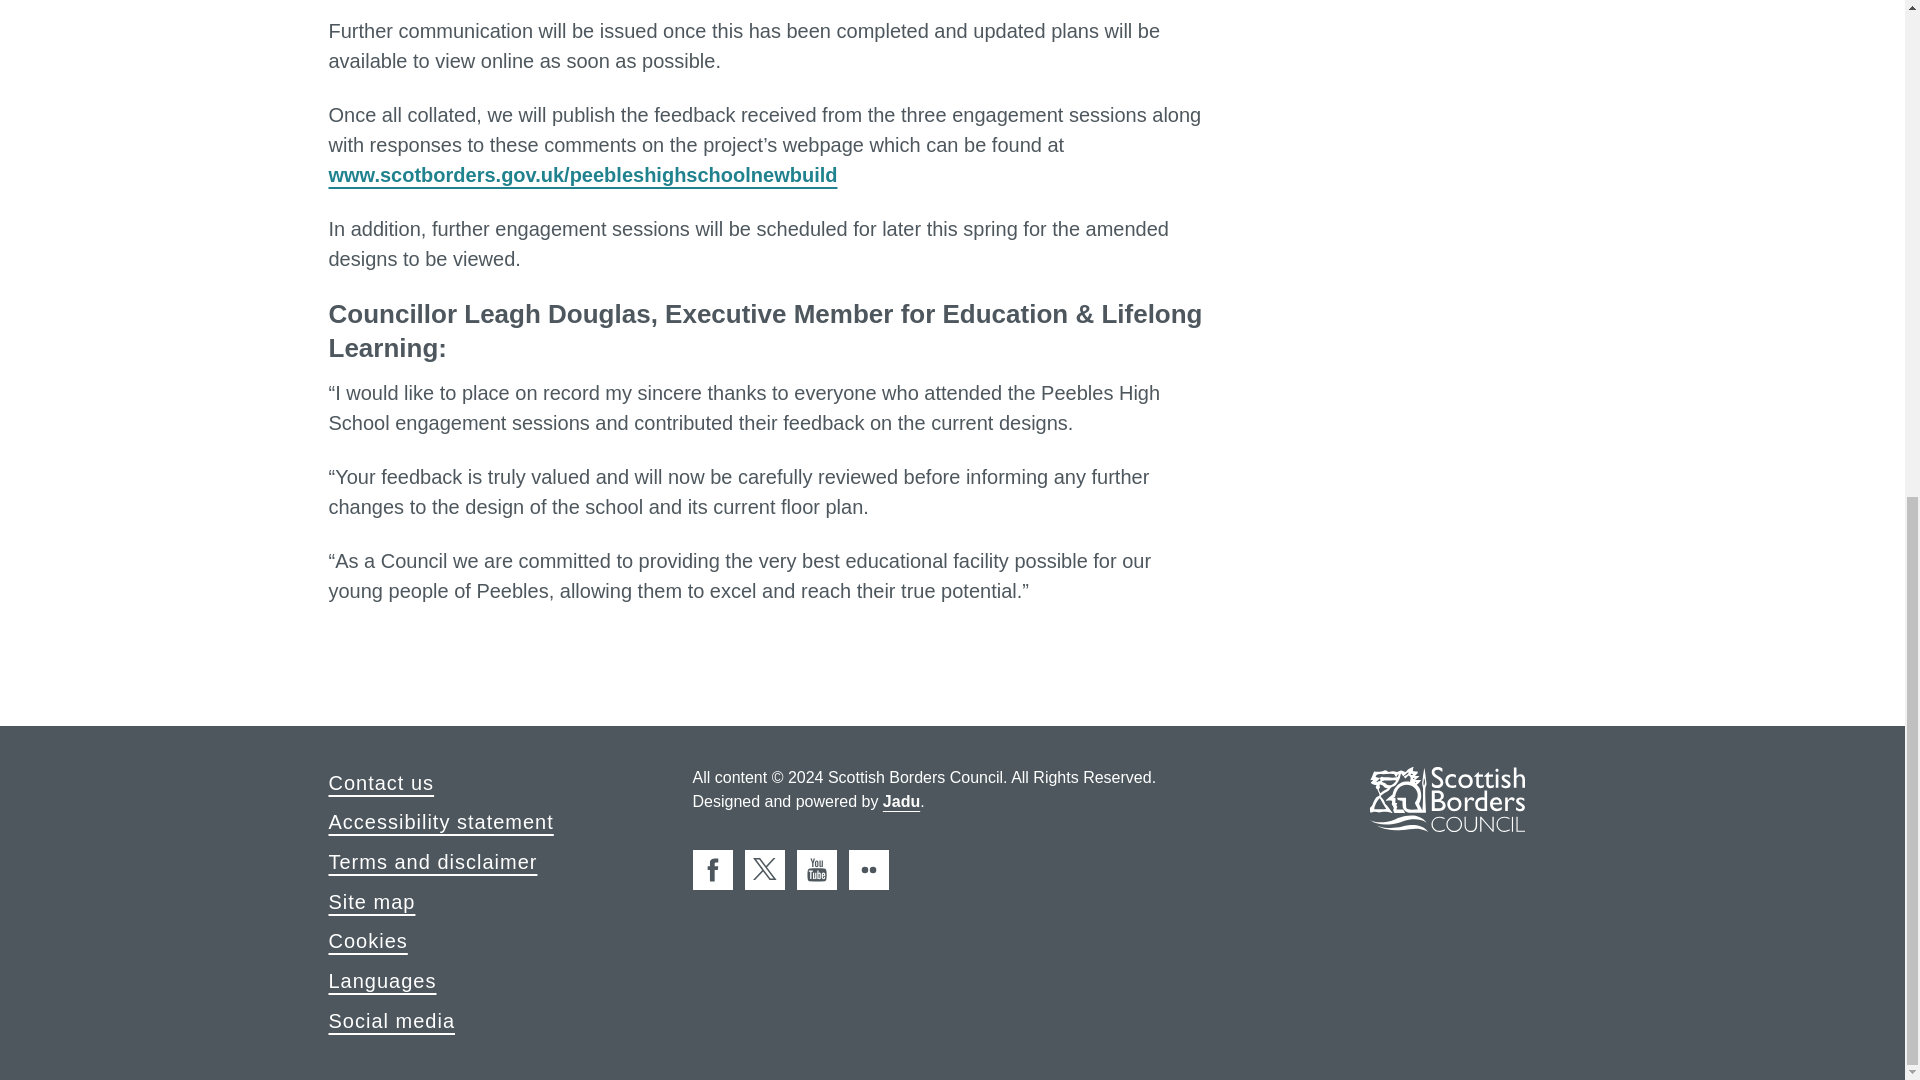  I want to click on Social media, so click(392, 1020).